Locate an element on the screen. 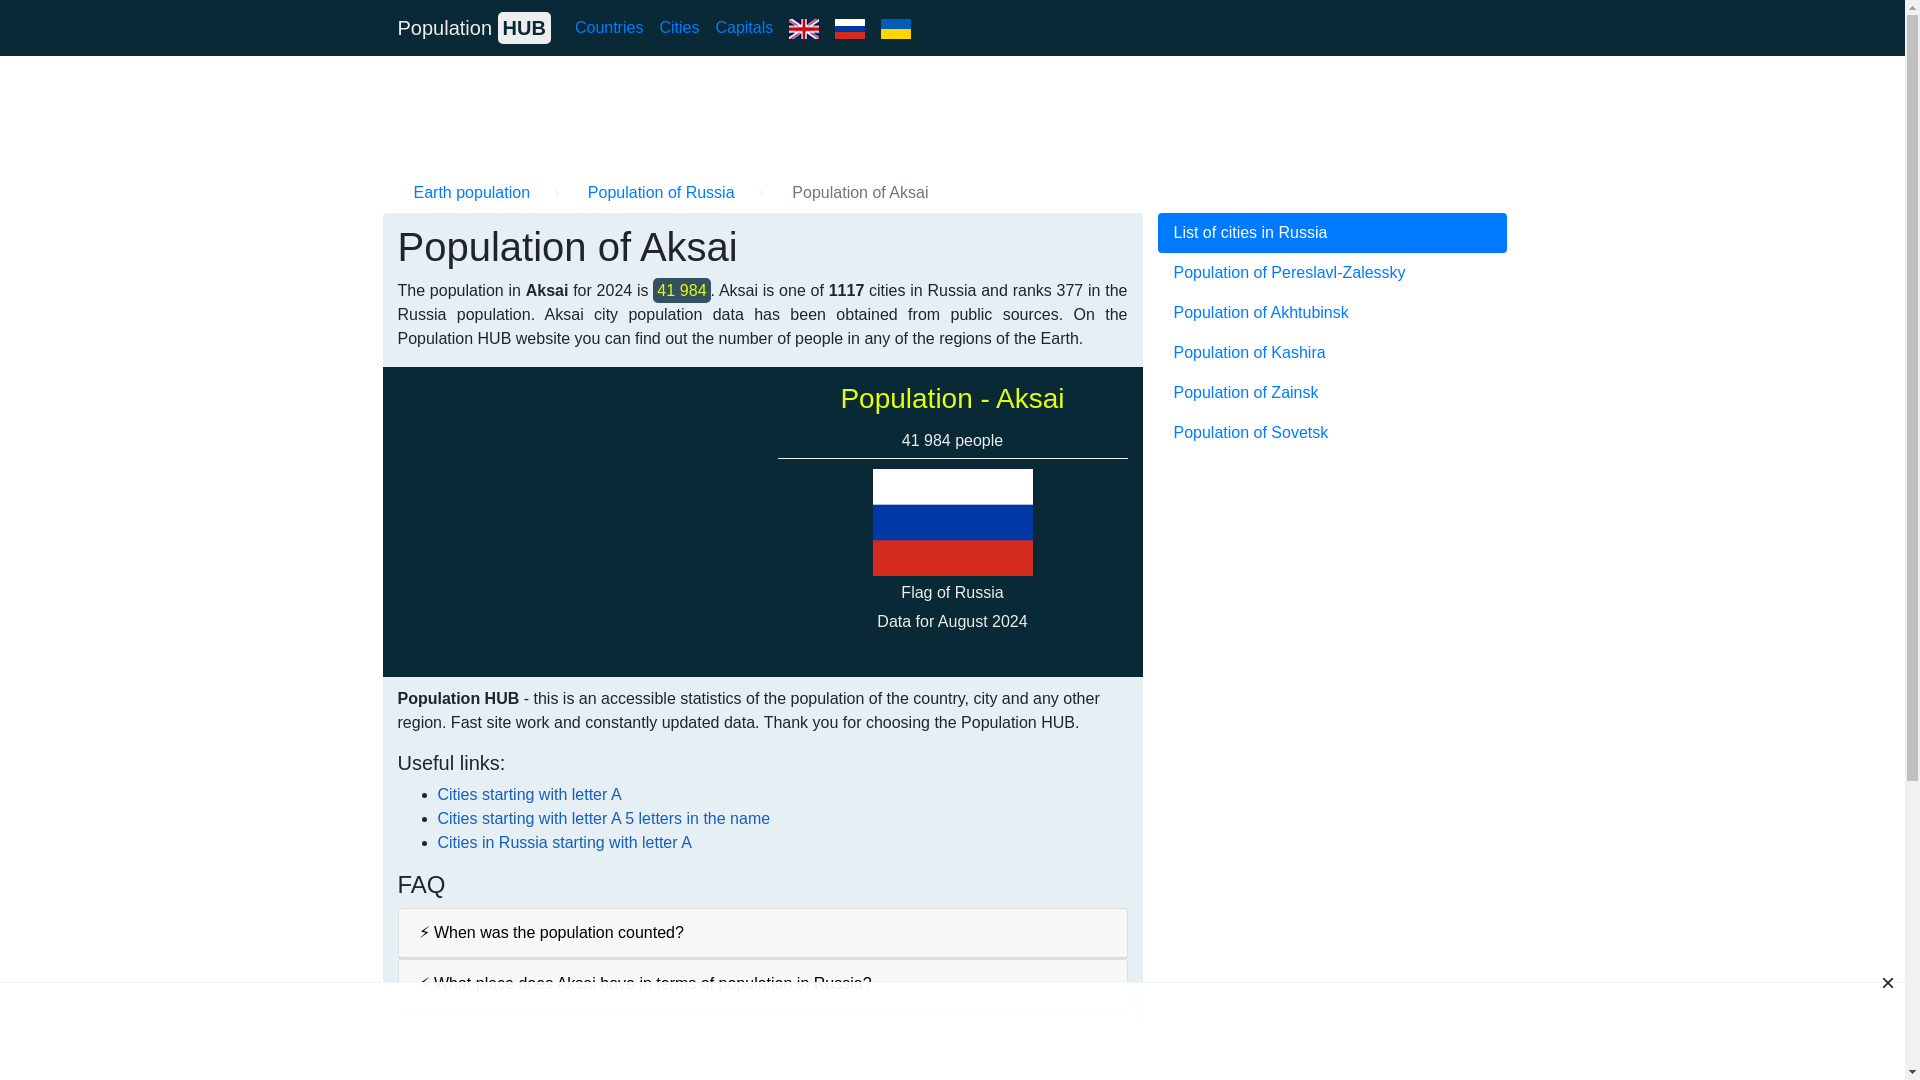 Image resolution: width=1920 pixels, height=1080 pixels. Population HUB is located at coordinates (474, 27).